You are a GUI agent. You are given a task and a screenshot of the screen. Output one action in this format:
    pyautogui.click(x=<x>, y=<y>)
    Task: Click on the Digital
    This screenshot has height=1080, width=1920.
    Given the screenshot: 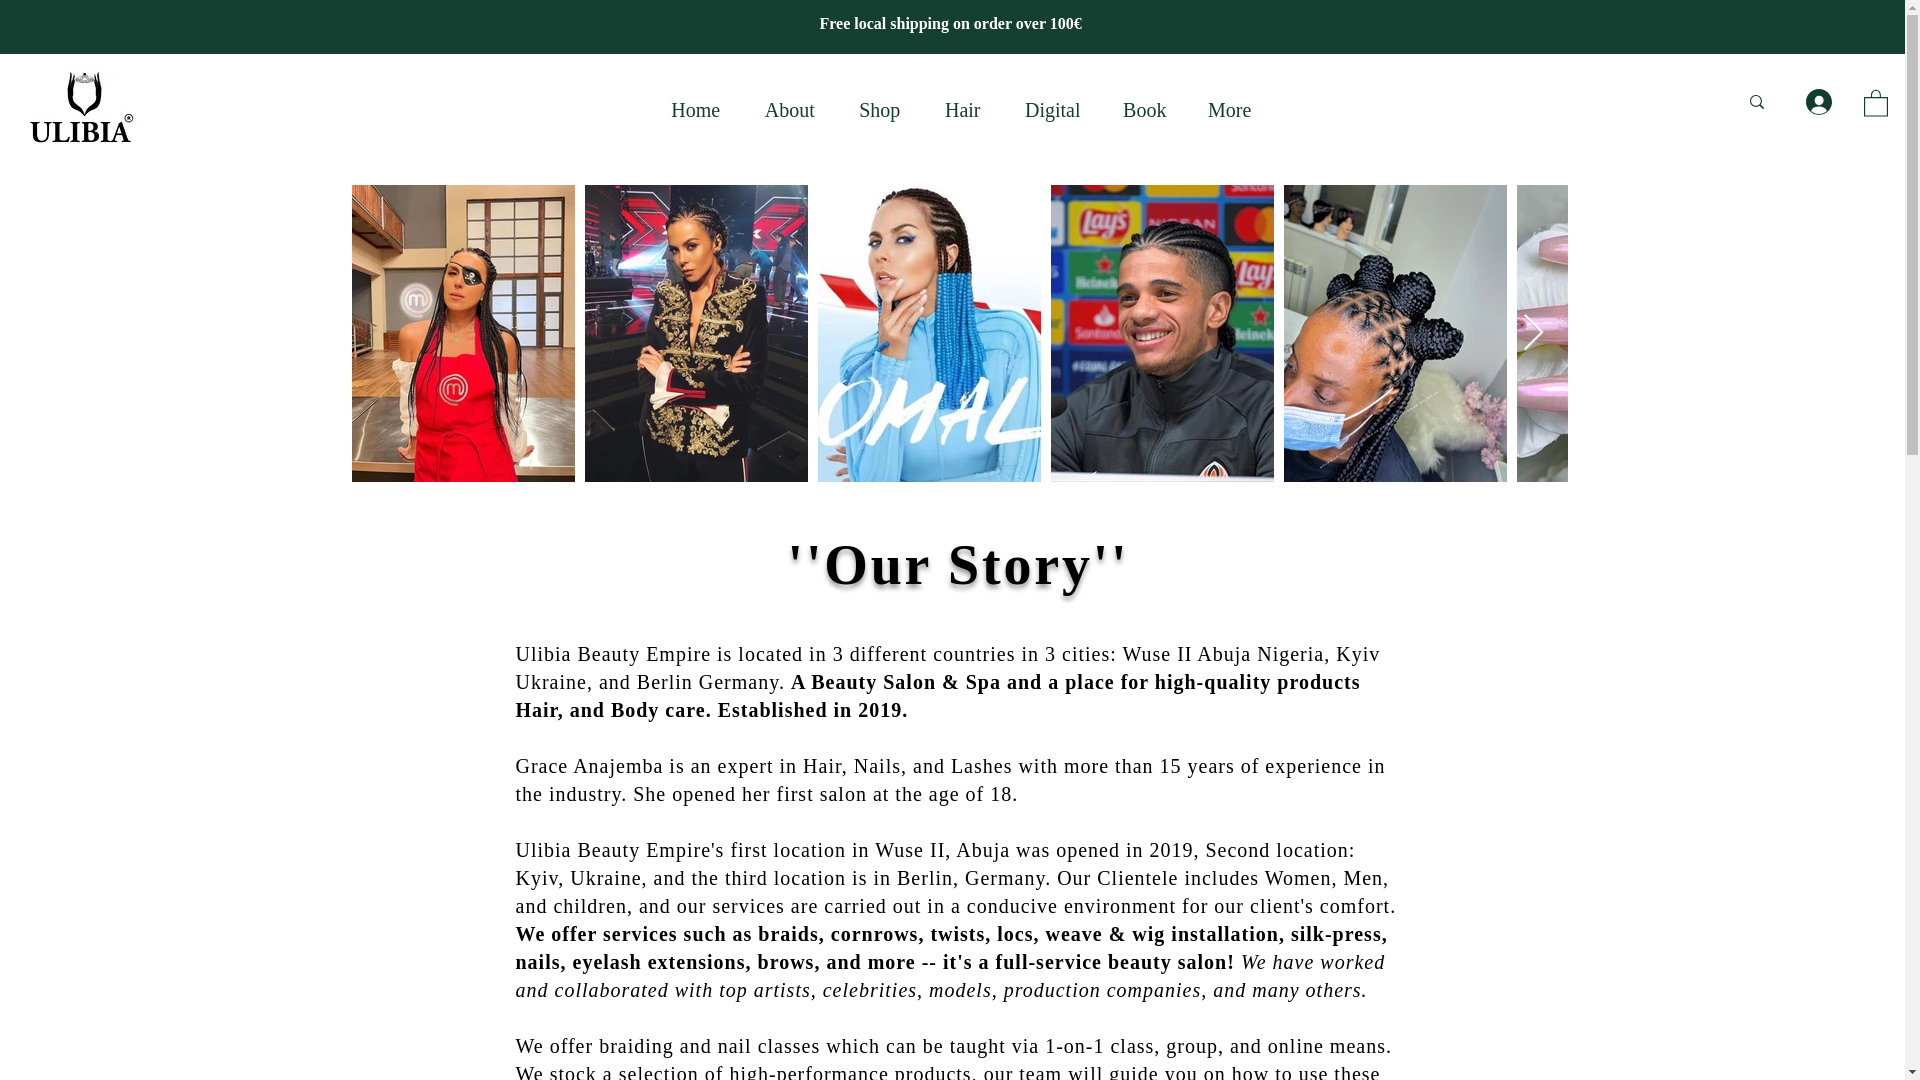 What is the action you would take?
    pyautogui.click(x=1052, y=109)
    